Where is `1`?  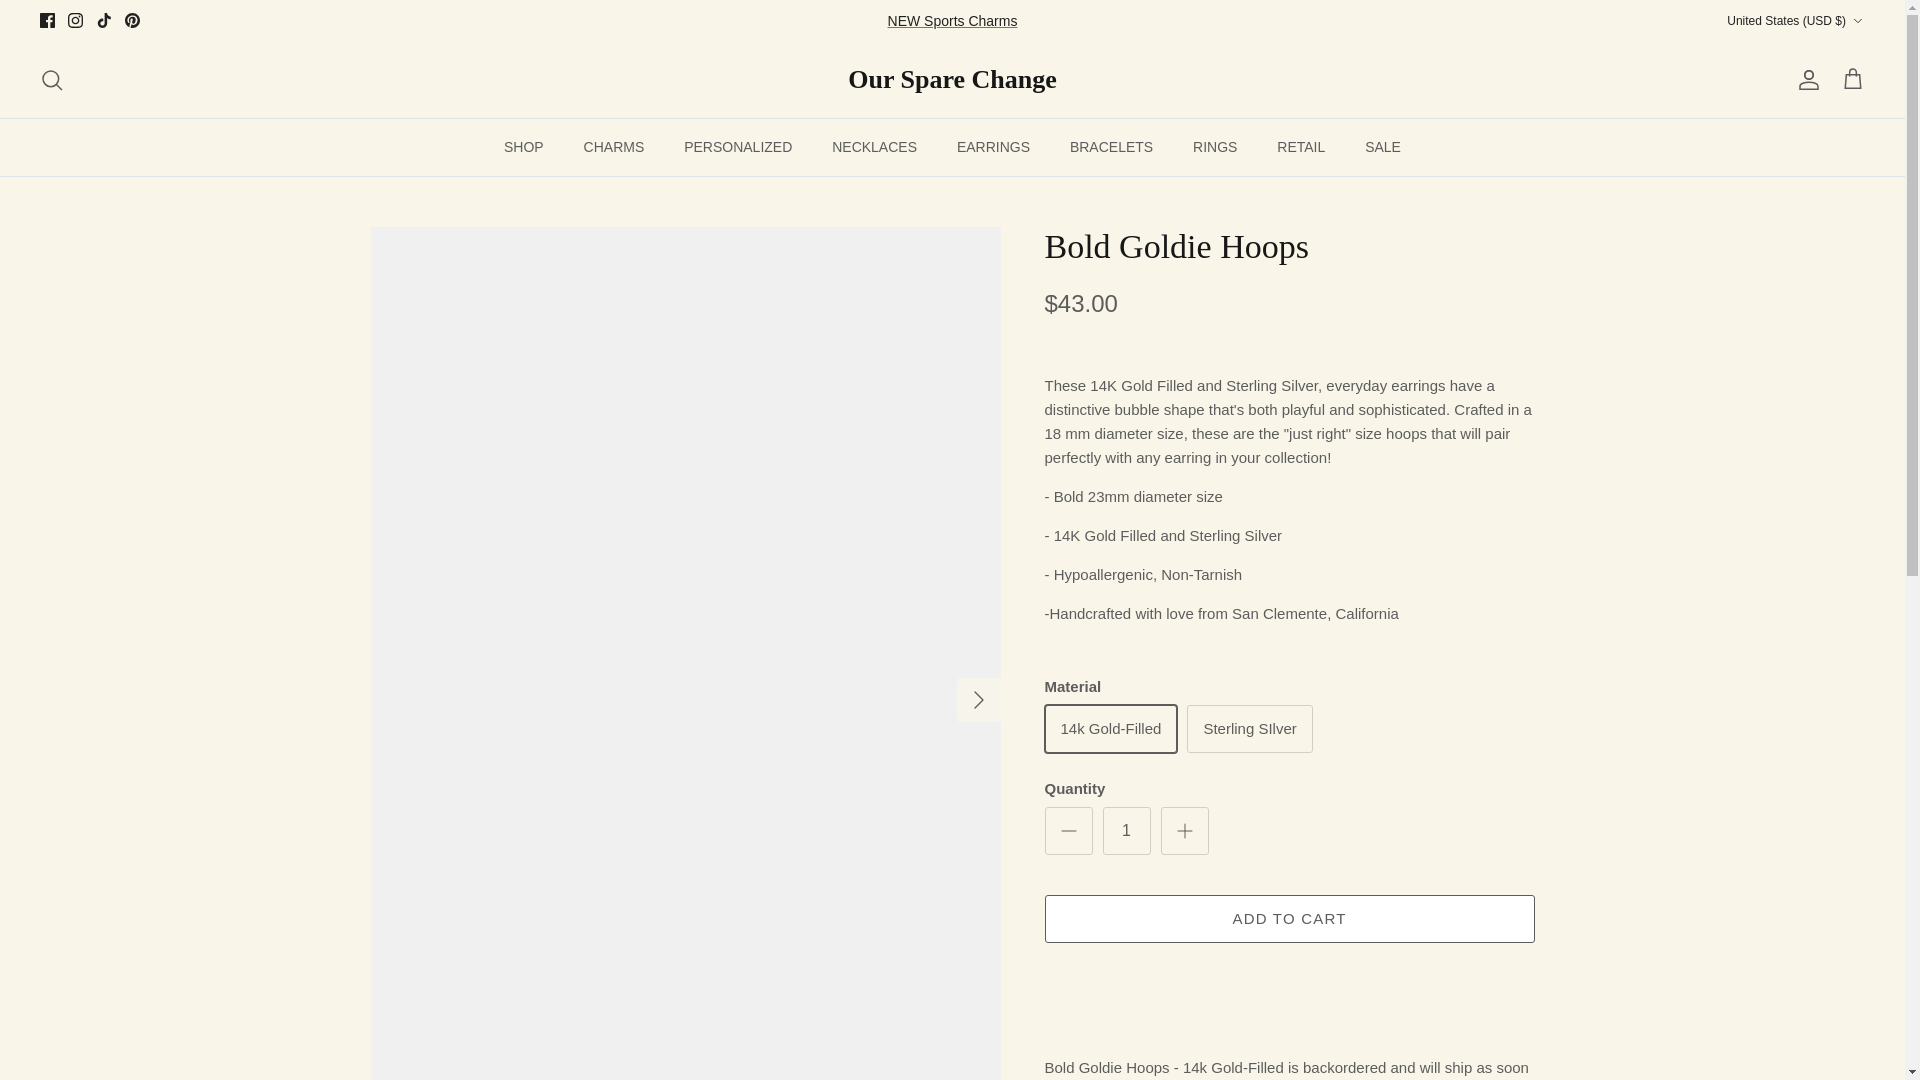 1 is located at coordinates (1126, 830).